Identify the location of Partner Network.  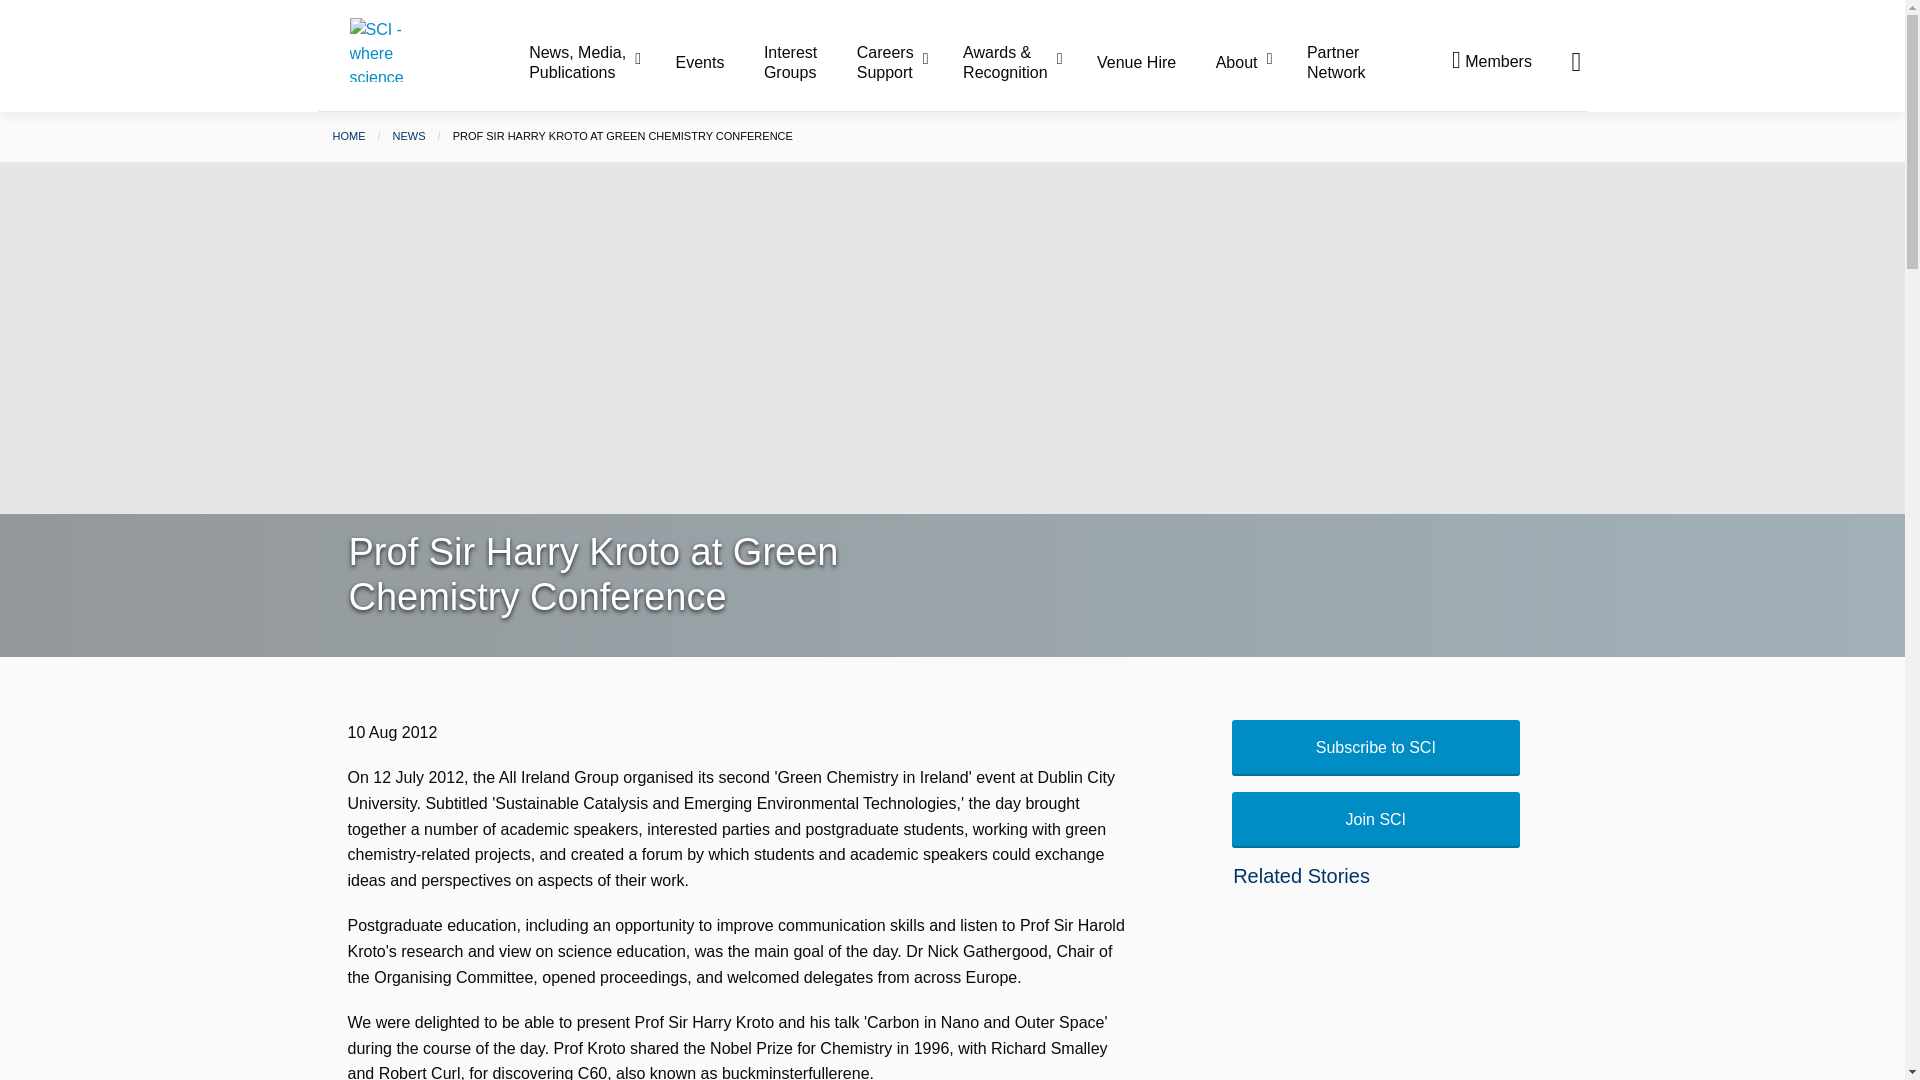
(1336, 62).